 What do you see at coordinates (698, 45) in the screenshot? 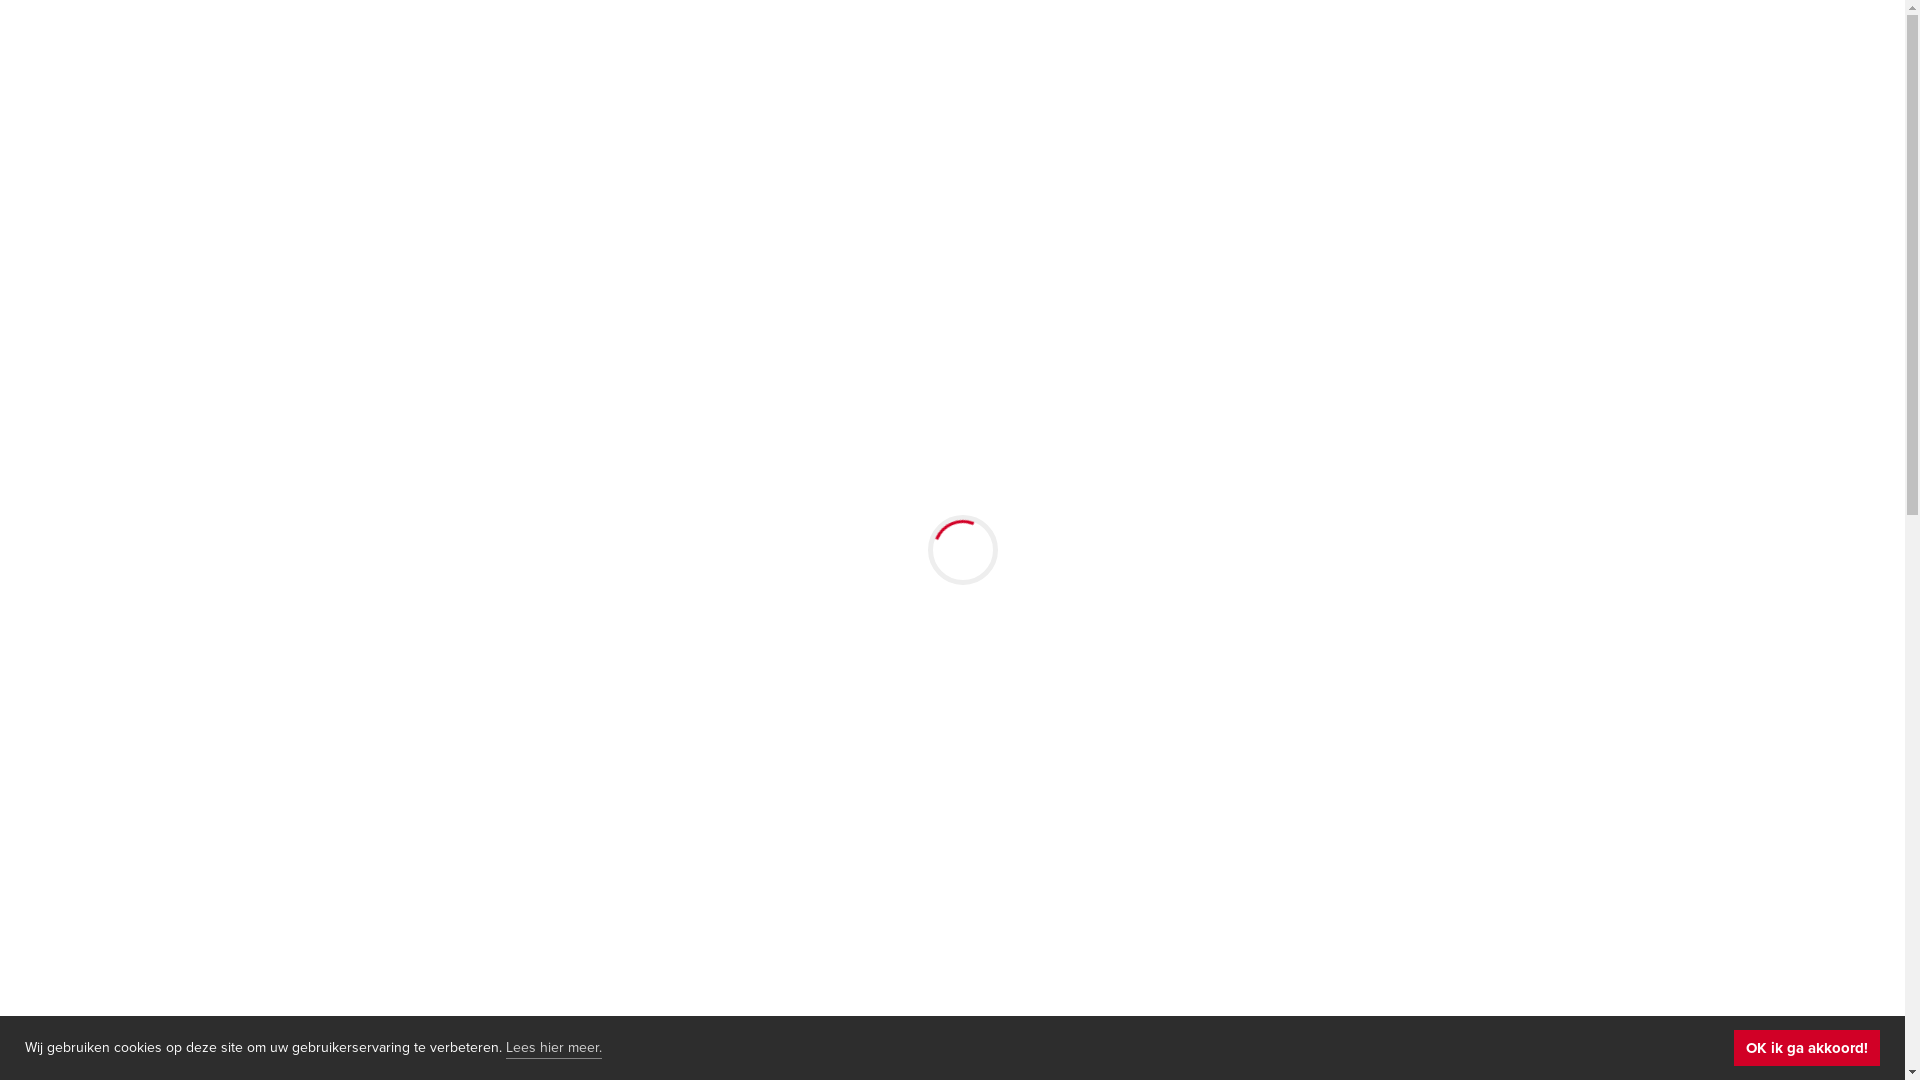
I see `NIEUWE WAGENS` at bounding box center [698, 45].